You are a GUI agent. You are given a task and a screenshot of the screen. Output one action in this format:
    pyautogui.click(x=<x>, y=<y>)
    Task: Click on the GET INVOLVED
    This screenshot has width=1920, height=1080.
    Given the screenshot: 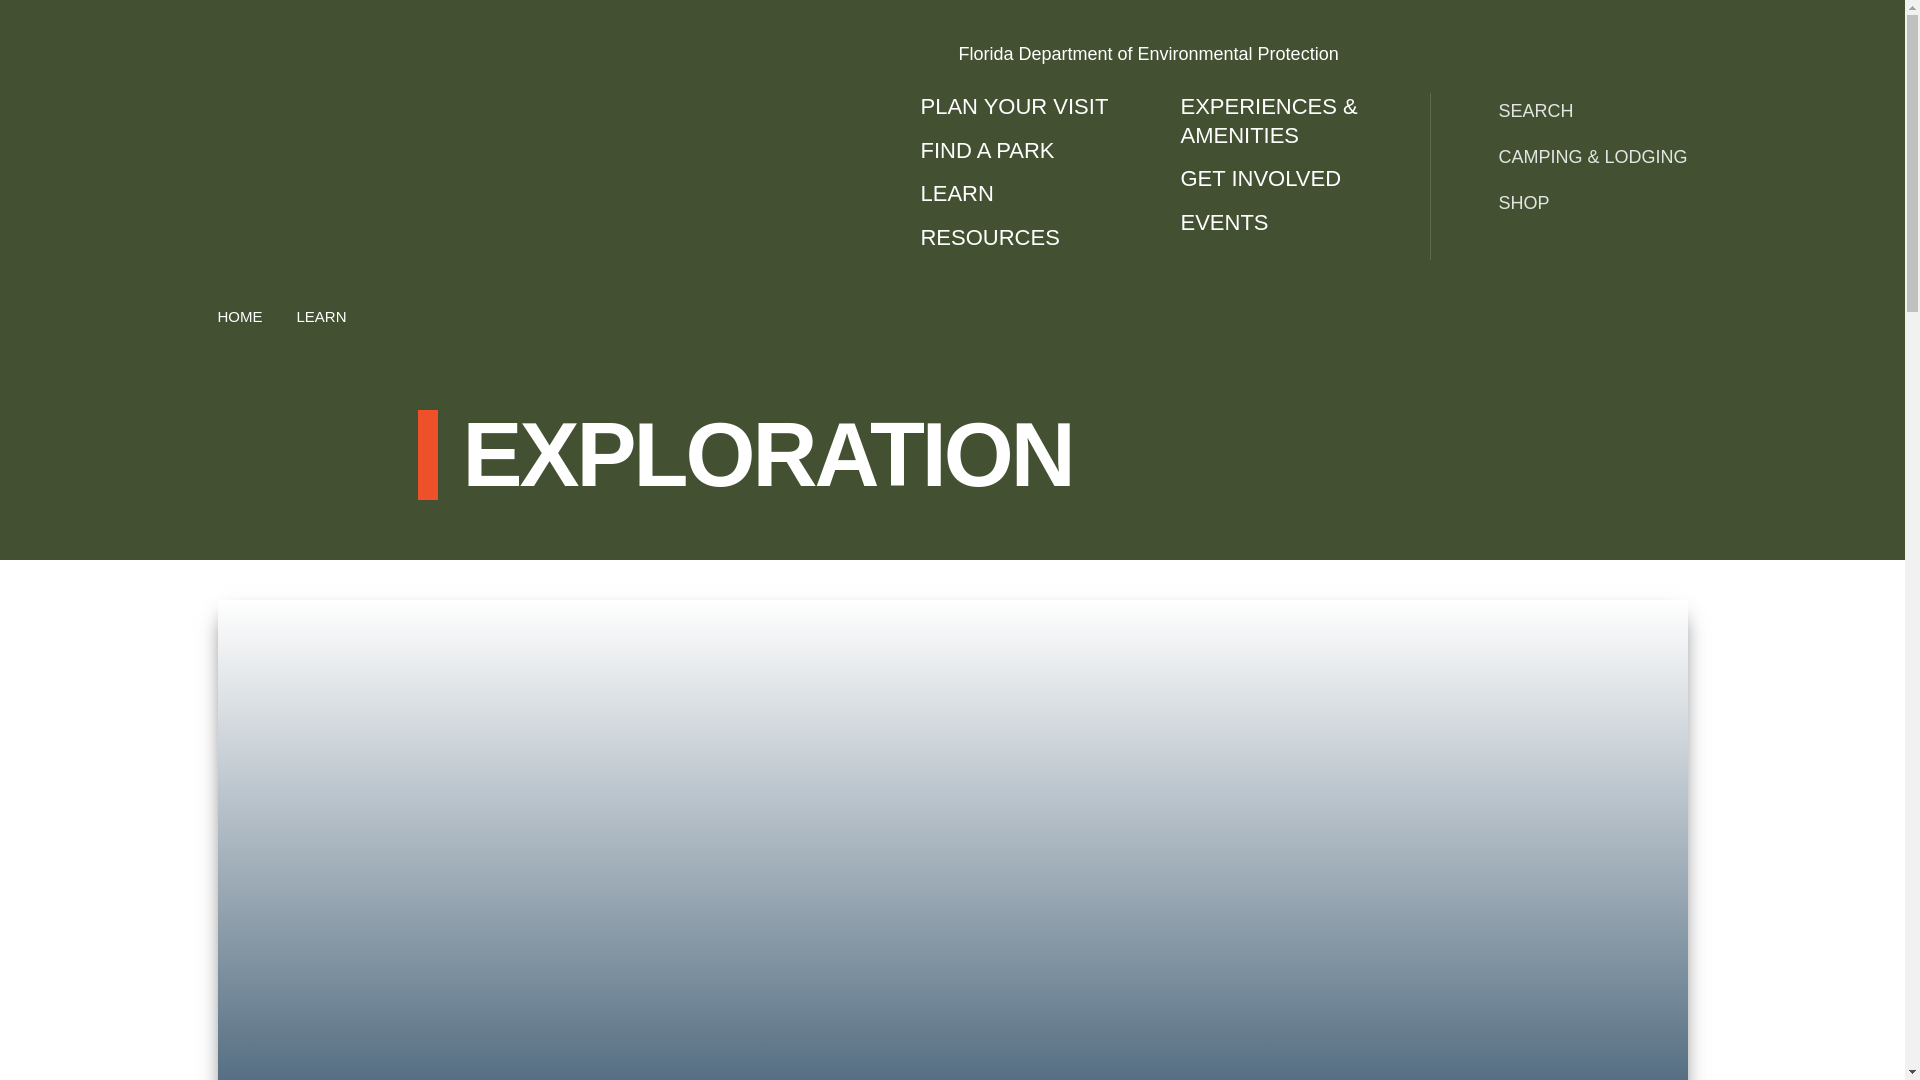 What is the action you would take?
    pyautogui.click(x=1290, y=180)
    